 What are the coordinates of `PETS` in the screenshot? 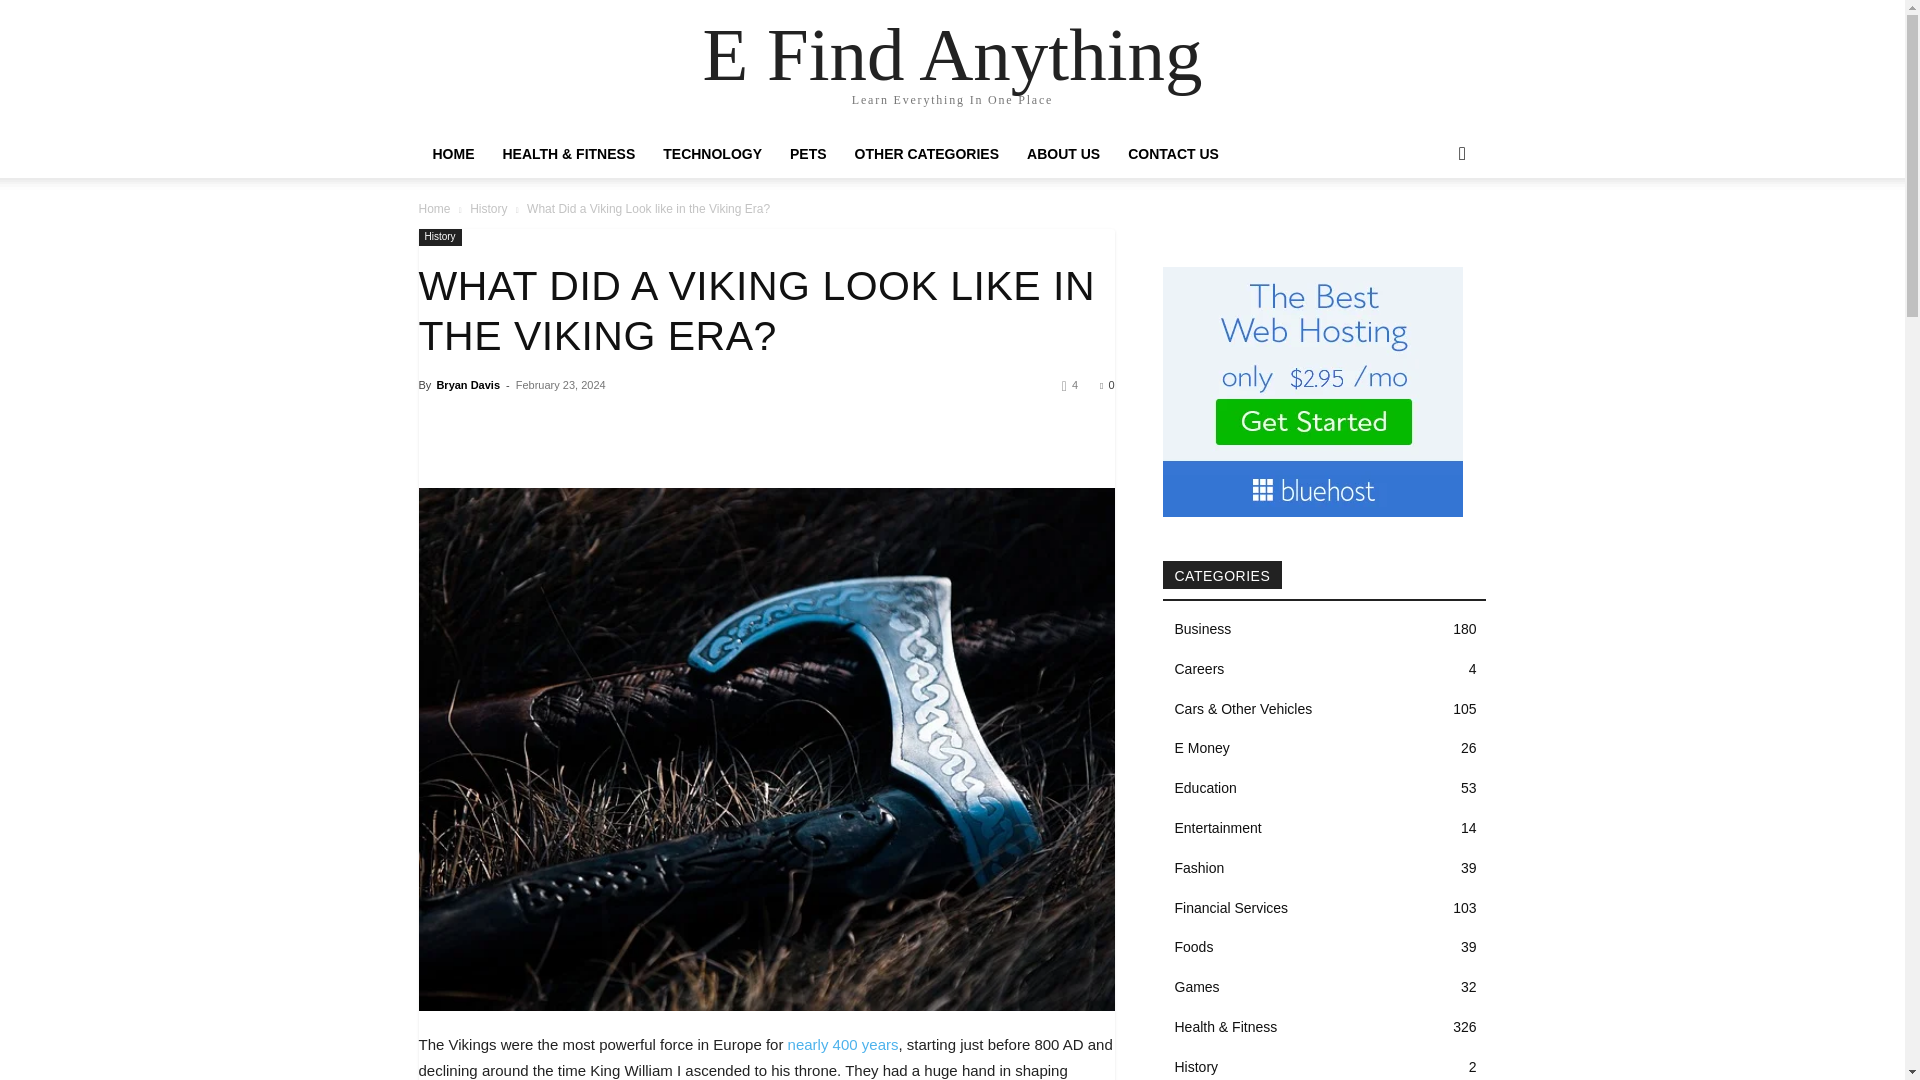 It's located at (808, 154).